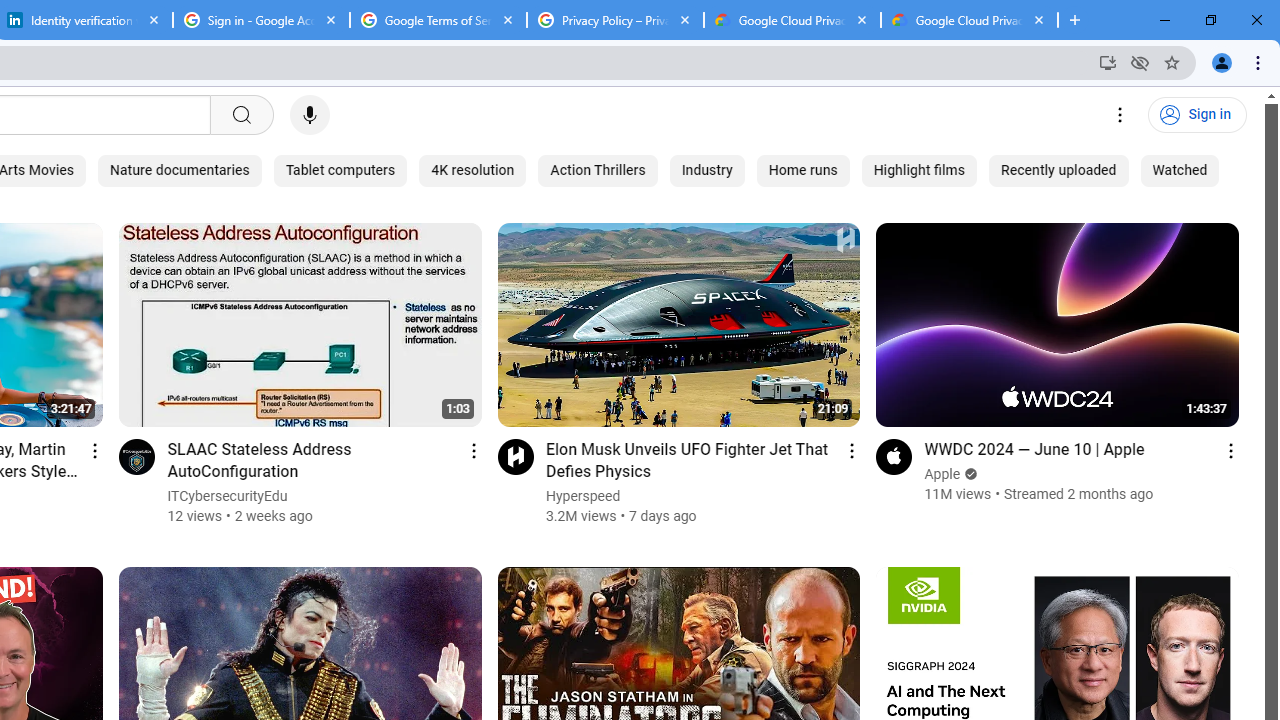 The height and width of the screenshot is (720, 1280). I want to click on Hyperspeed, so click(584, 496).